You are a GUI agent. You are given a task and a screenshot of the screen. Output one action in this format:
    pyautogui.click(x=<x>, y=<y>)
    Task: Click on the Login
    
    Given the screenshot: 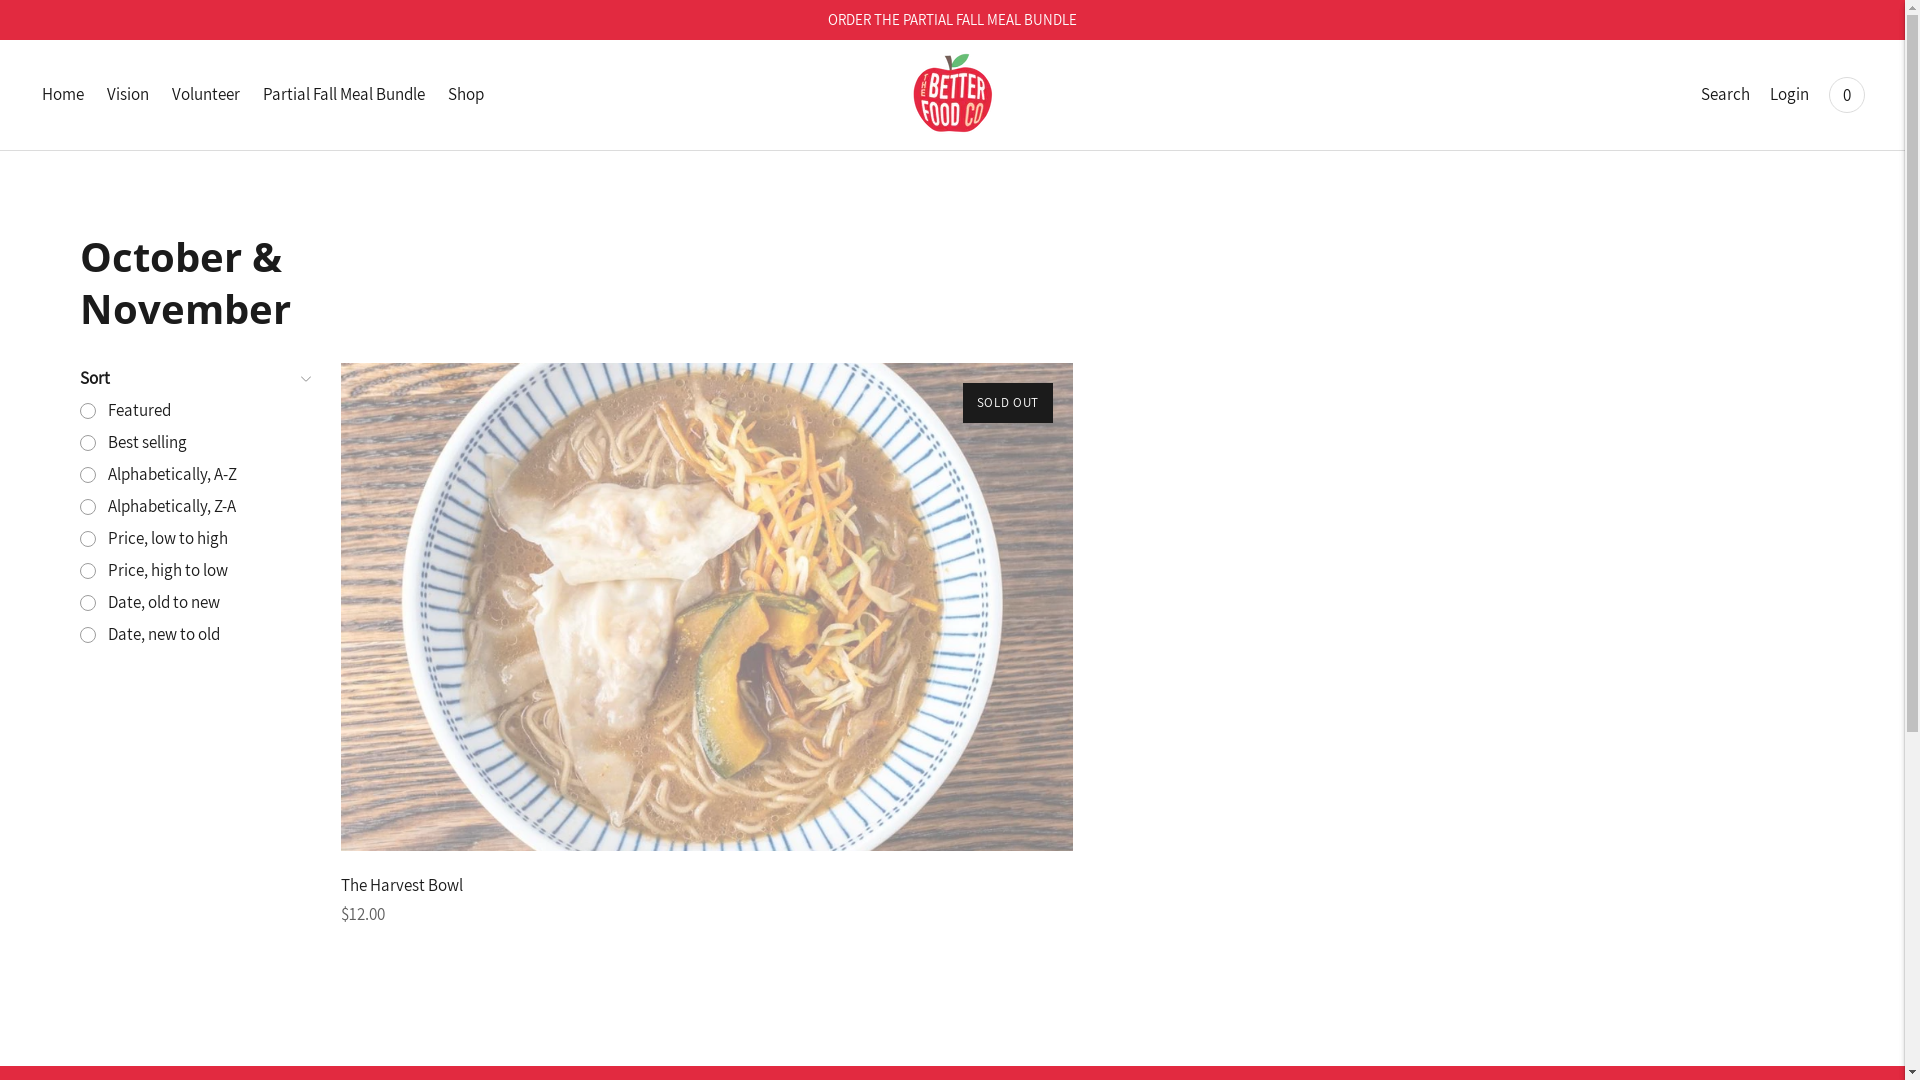 What is the action you would take?
    pyautogui.click(x=1790, y=95)
    